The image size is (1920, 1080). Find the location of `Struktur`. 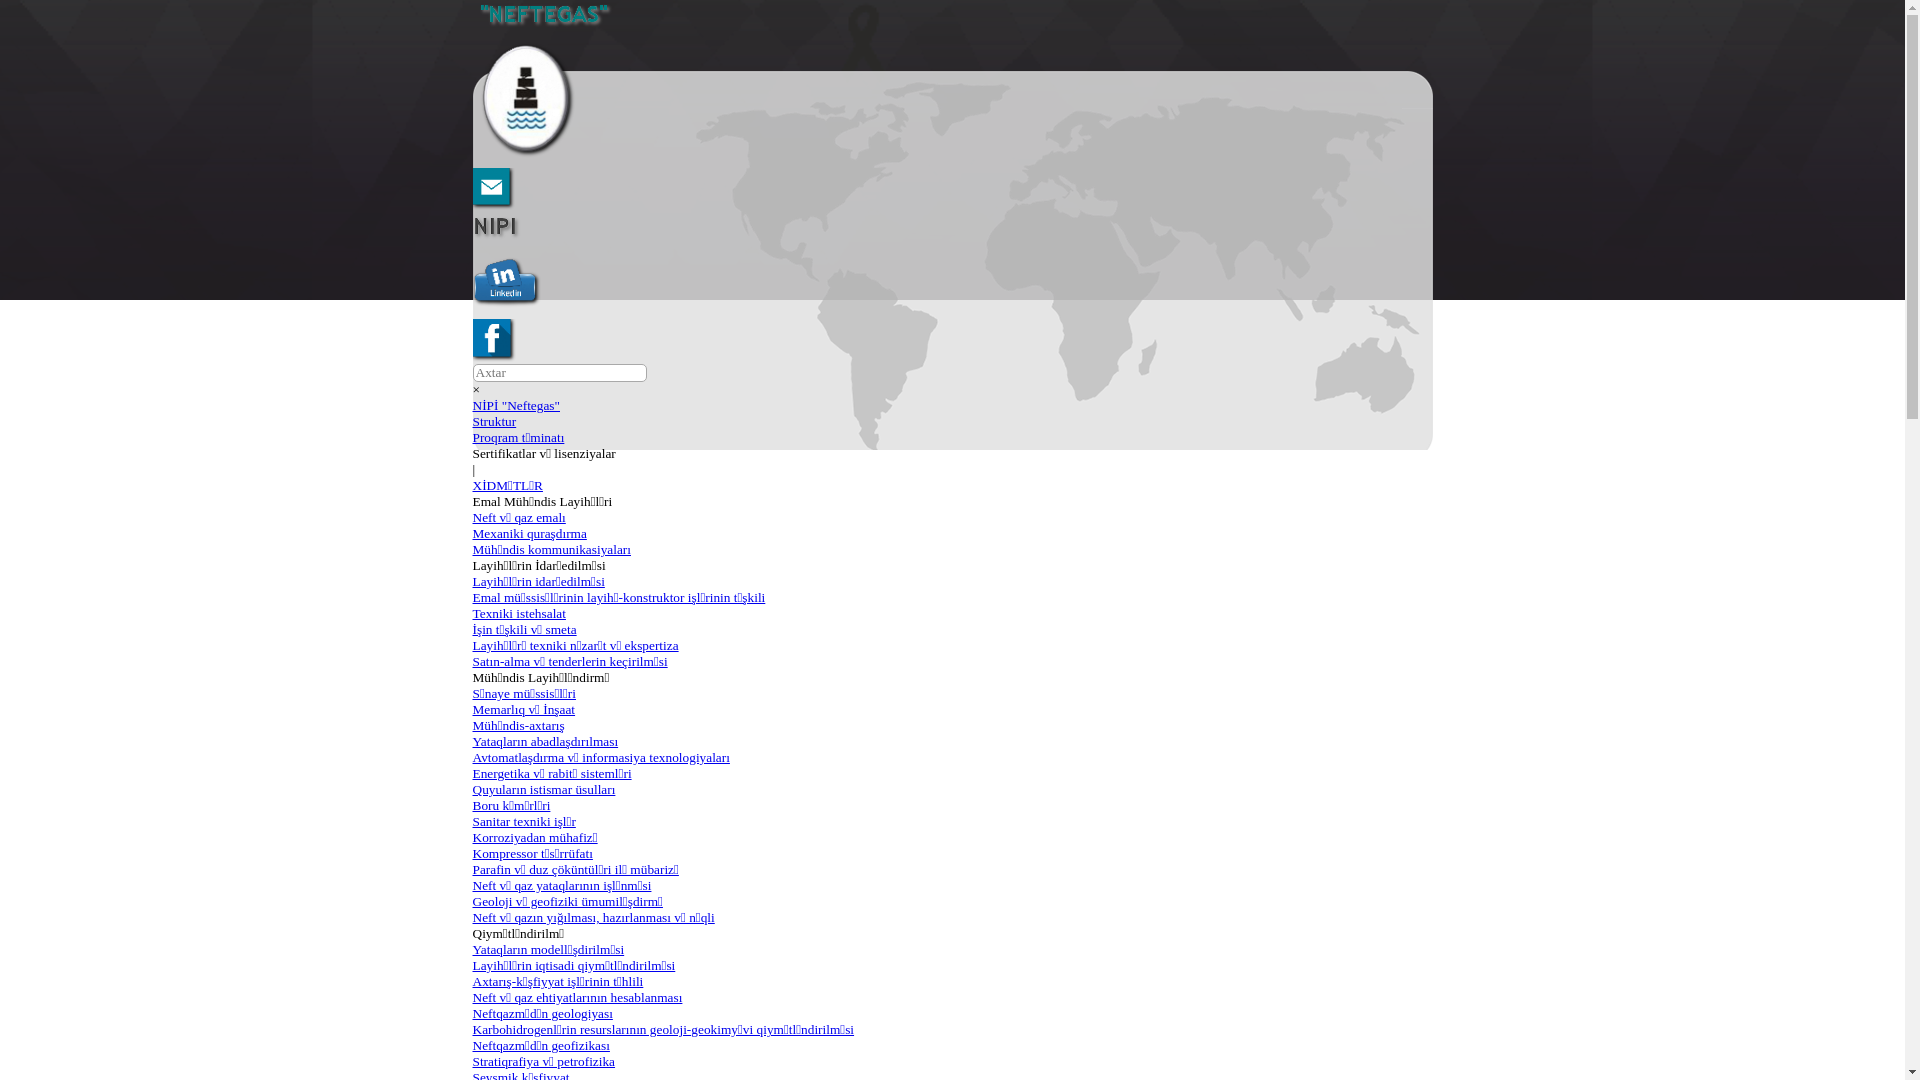

Struktur is located at coordinates (494, 422).